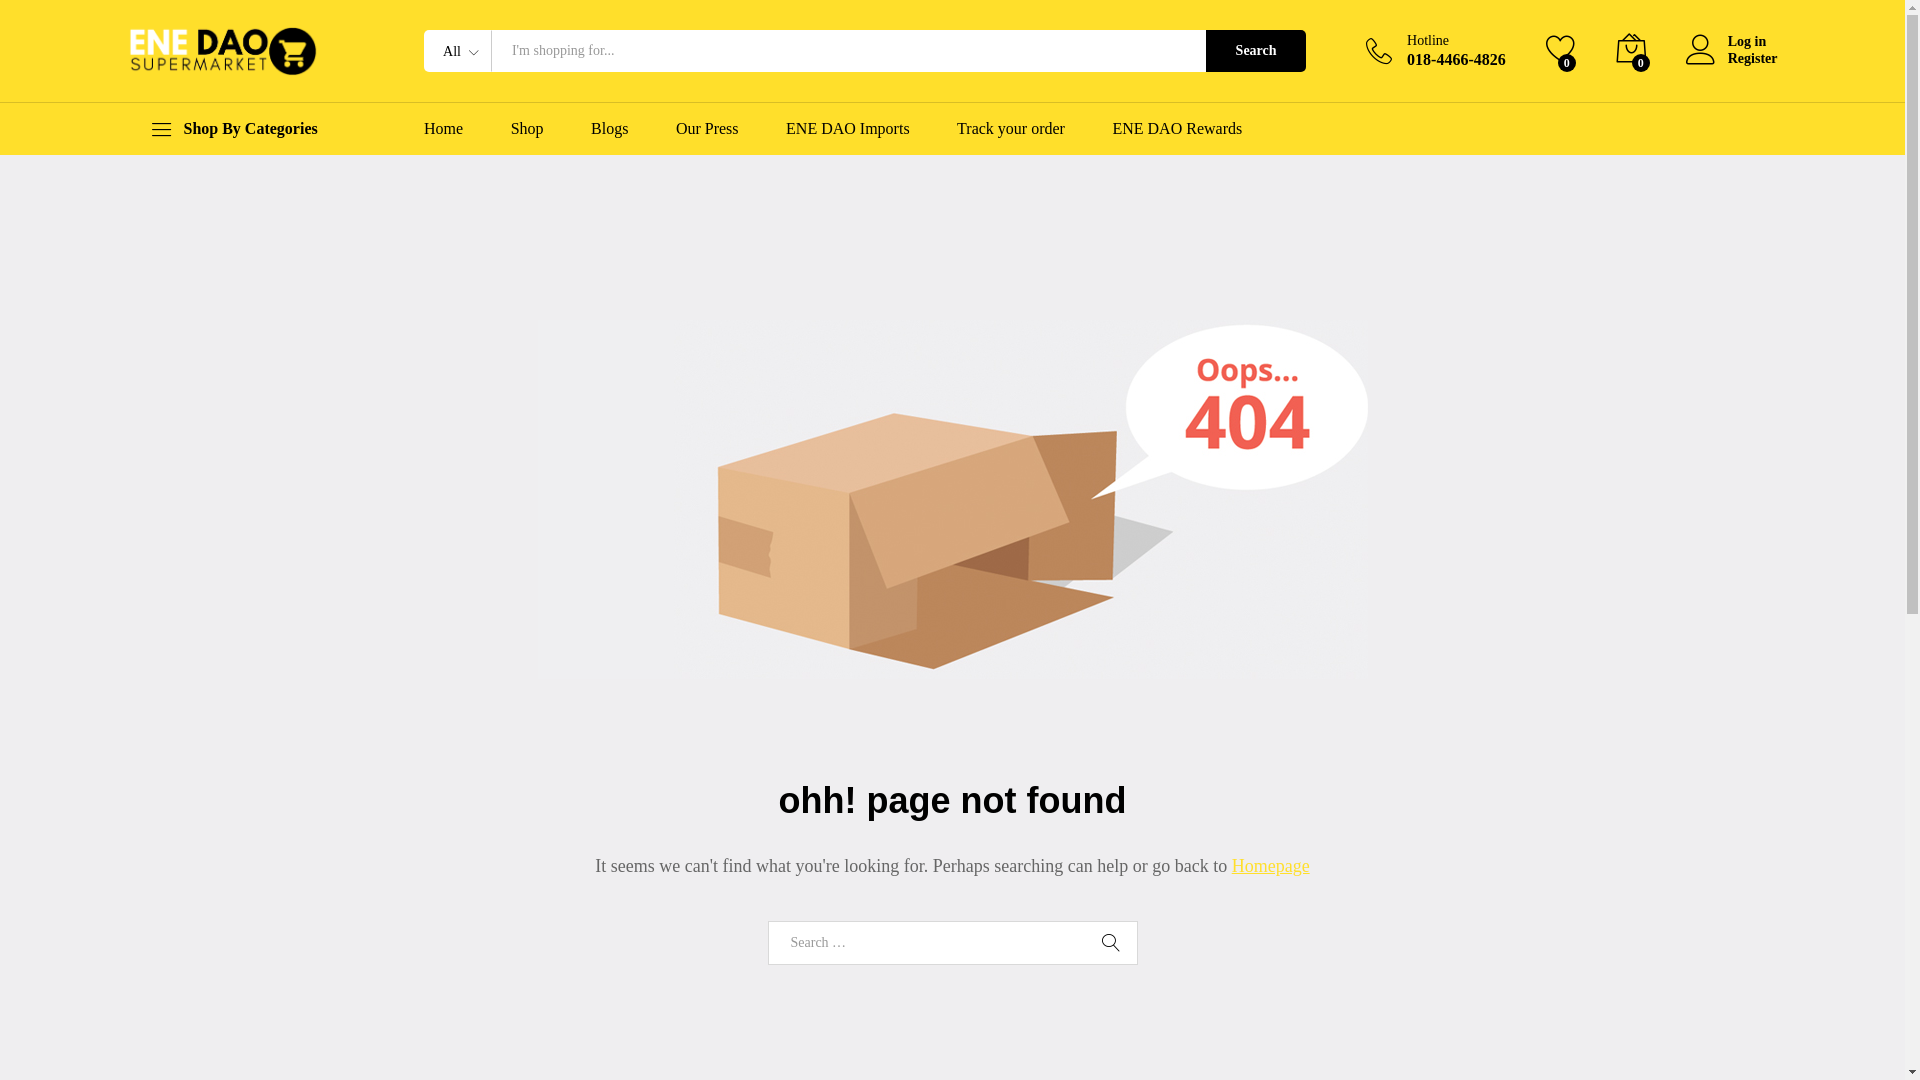 The height and width of the screenshot is (1080, 1920). I want to click on ENE DAO Rewards, so click(1177, 129).